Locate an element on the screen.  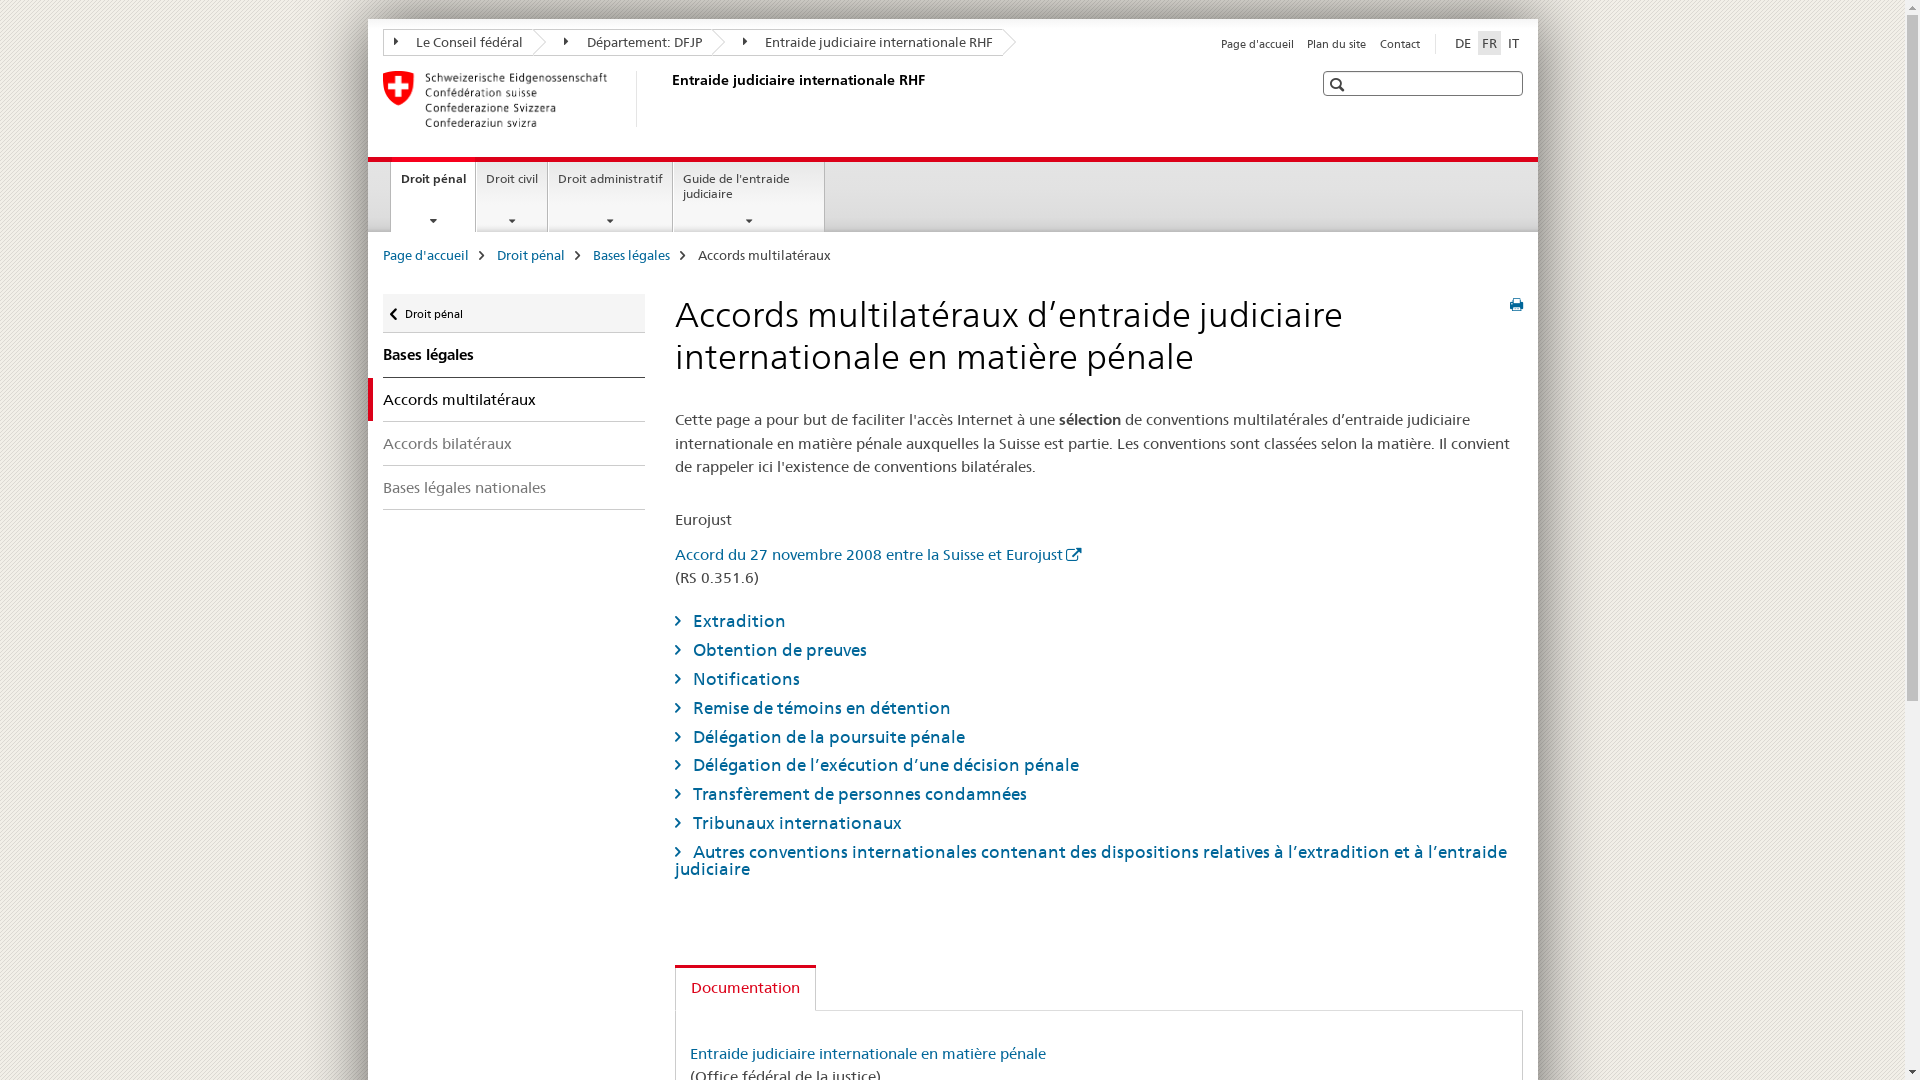
Contact is located at coordinates (1400, 44).